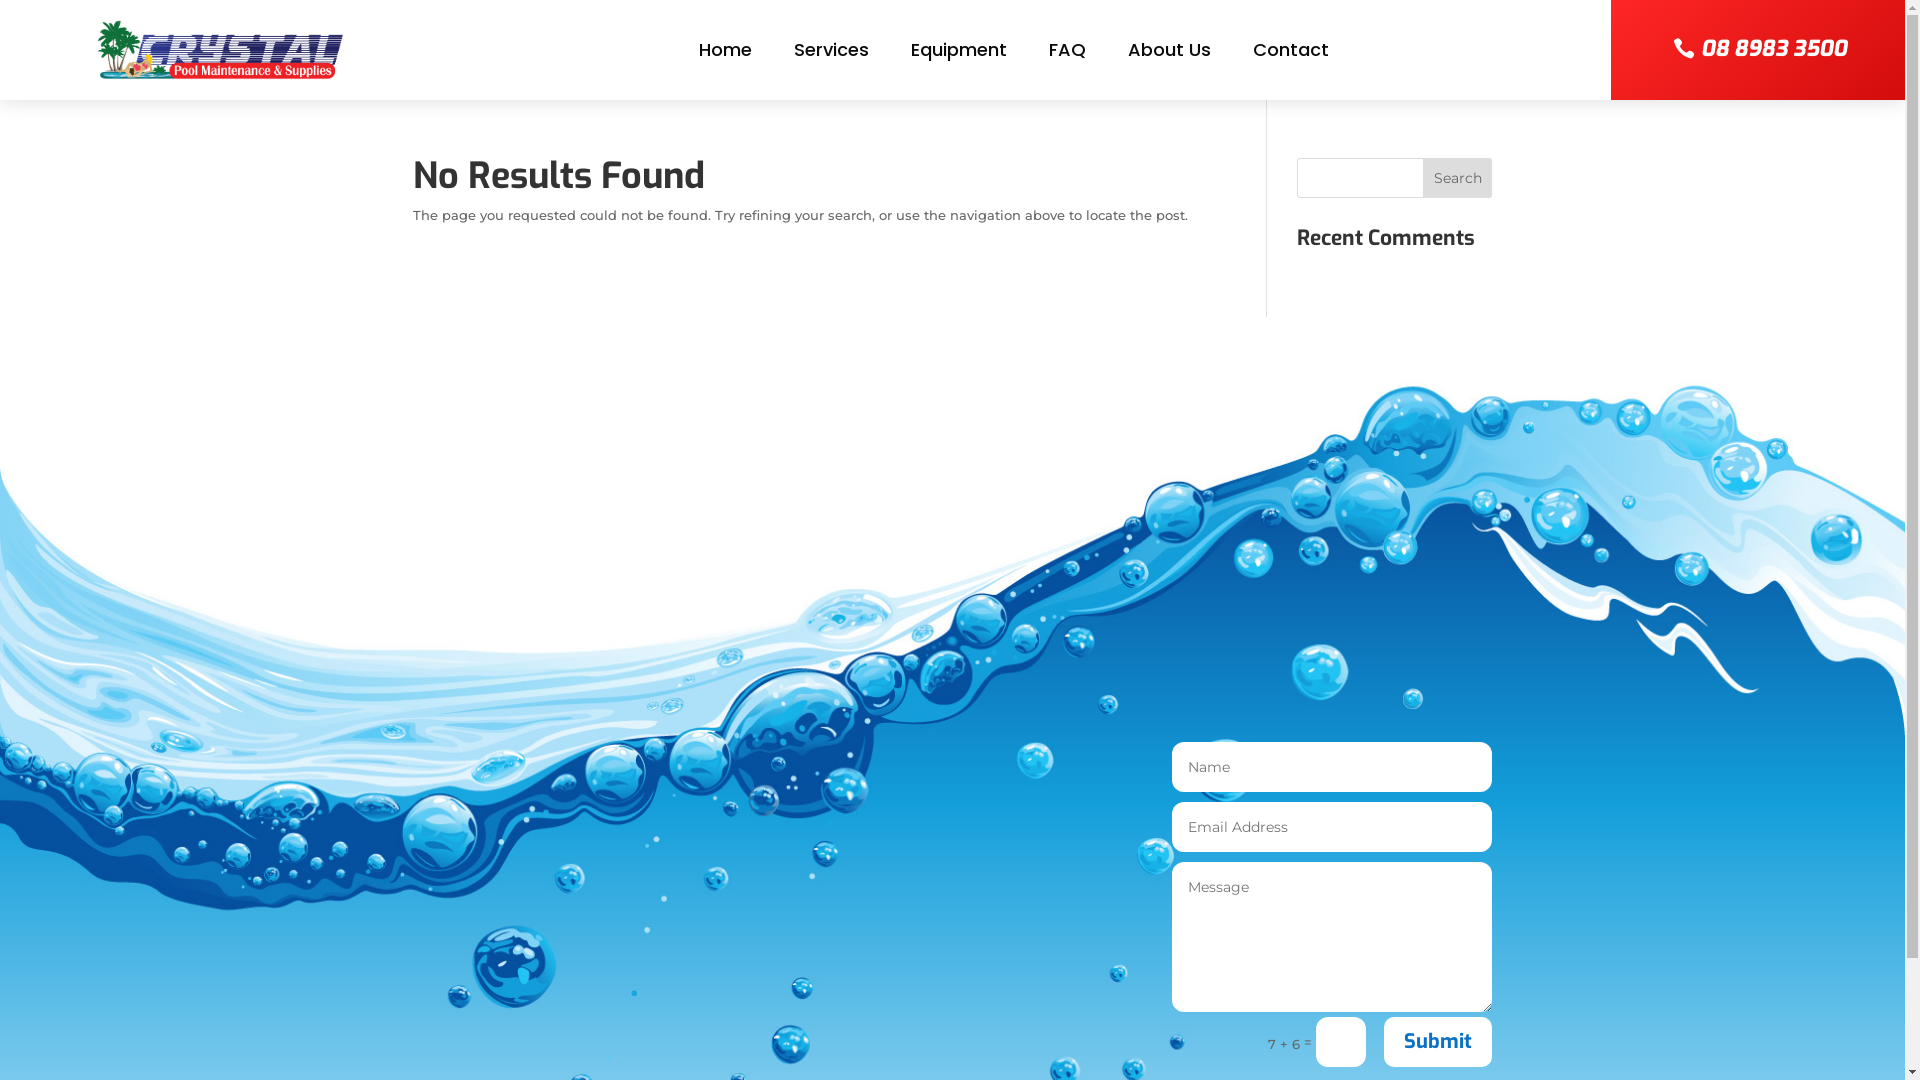  What do you see at coordinates (1458, 178) in the screenshot?
I see `Search` at bounding box center [1458, 178].